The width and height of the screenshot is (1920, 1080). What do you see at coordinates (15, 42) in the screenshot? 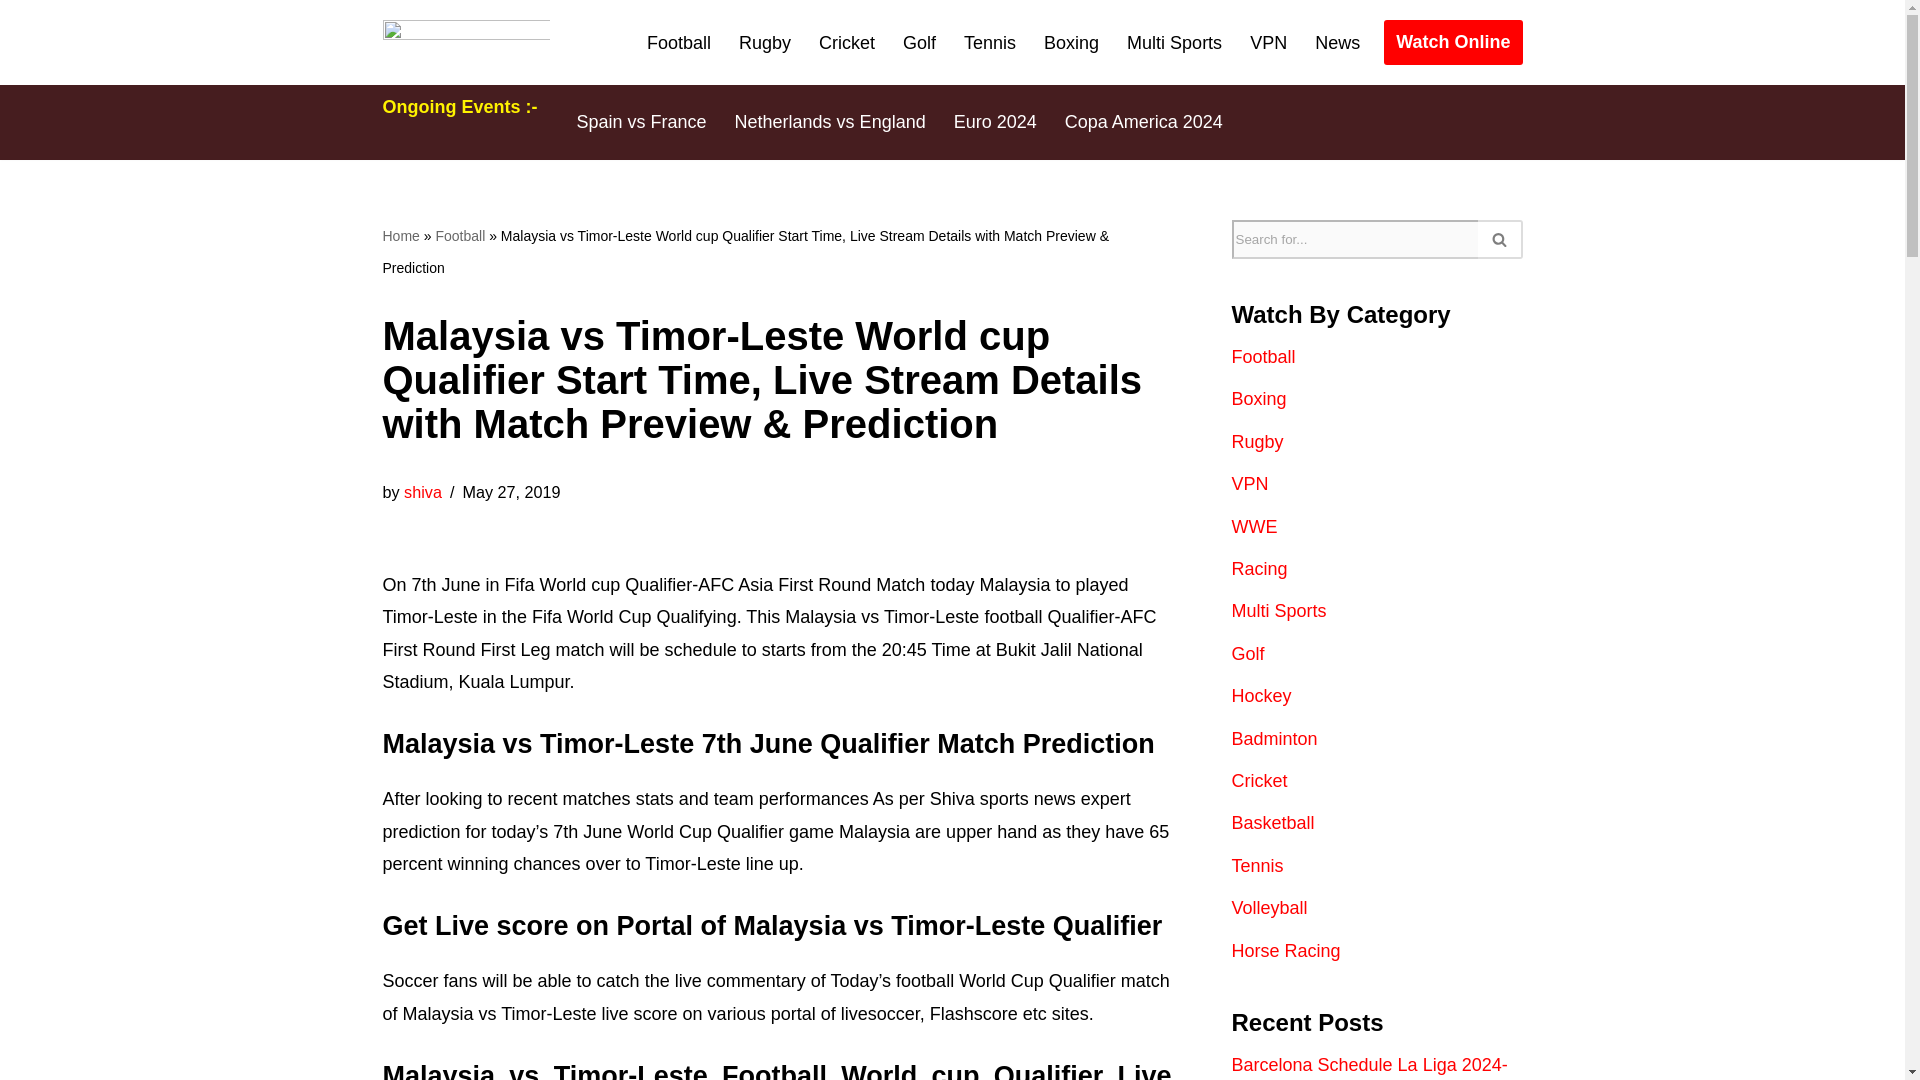
I see `Skip to content` at bounding box center [15, 42].